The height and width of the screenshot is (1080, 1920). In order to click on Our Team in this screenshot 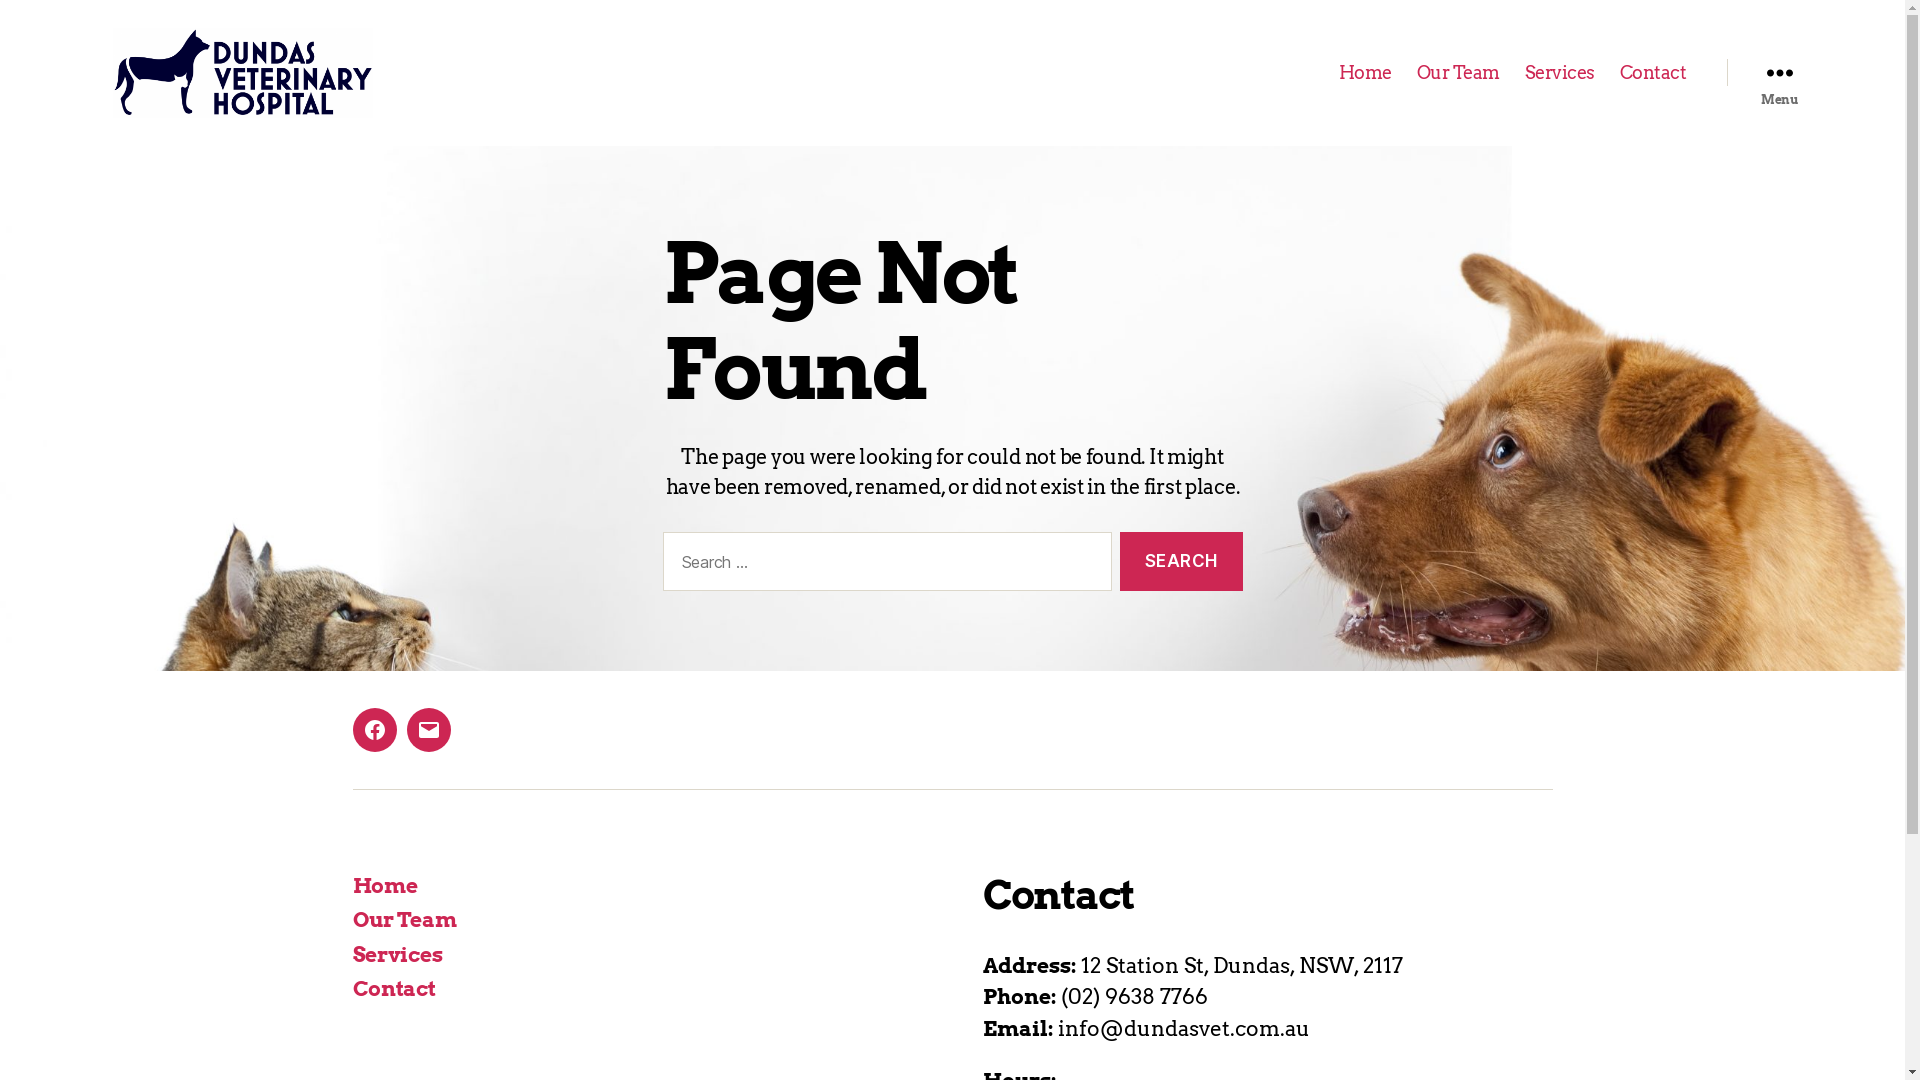, I will do `click(404, 920)`.